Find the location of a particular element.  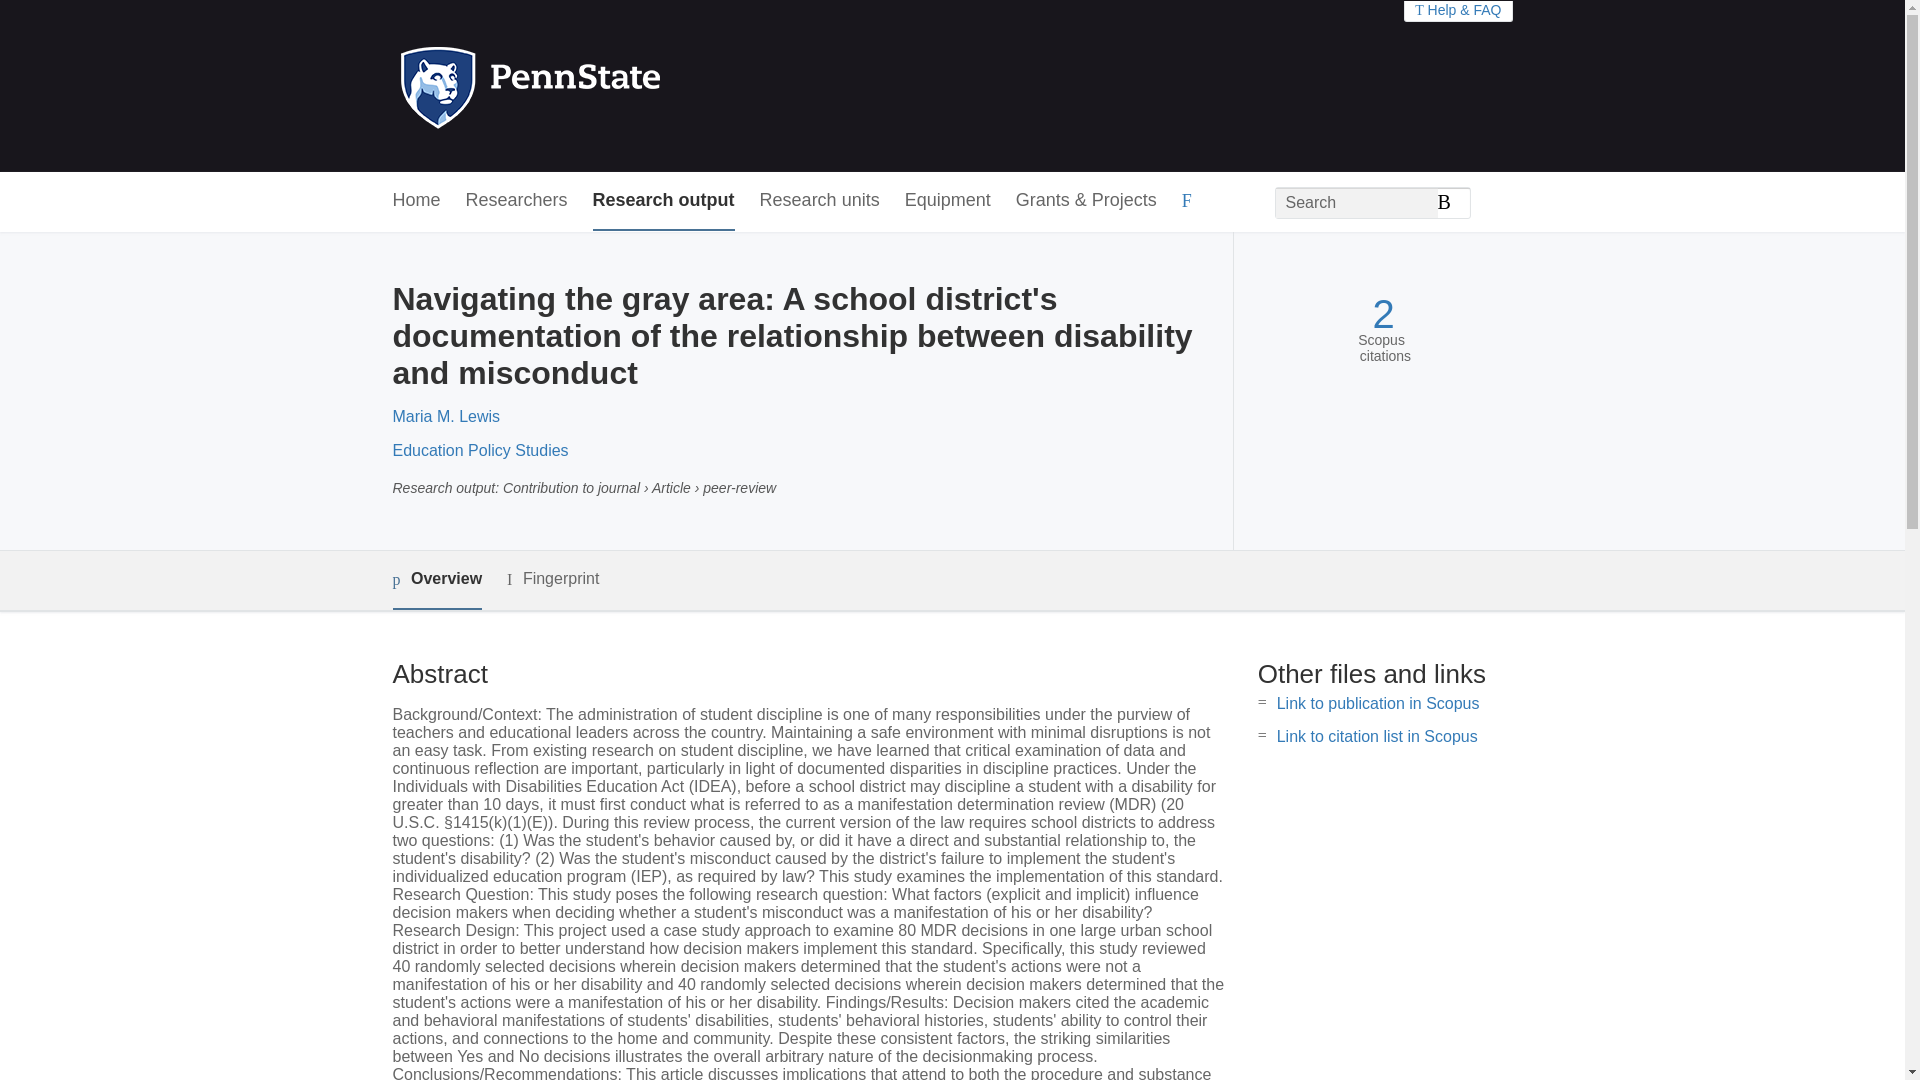

Research units is located at coordinates (820, 201).